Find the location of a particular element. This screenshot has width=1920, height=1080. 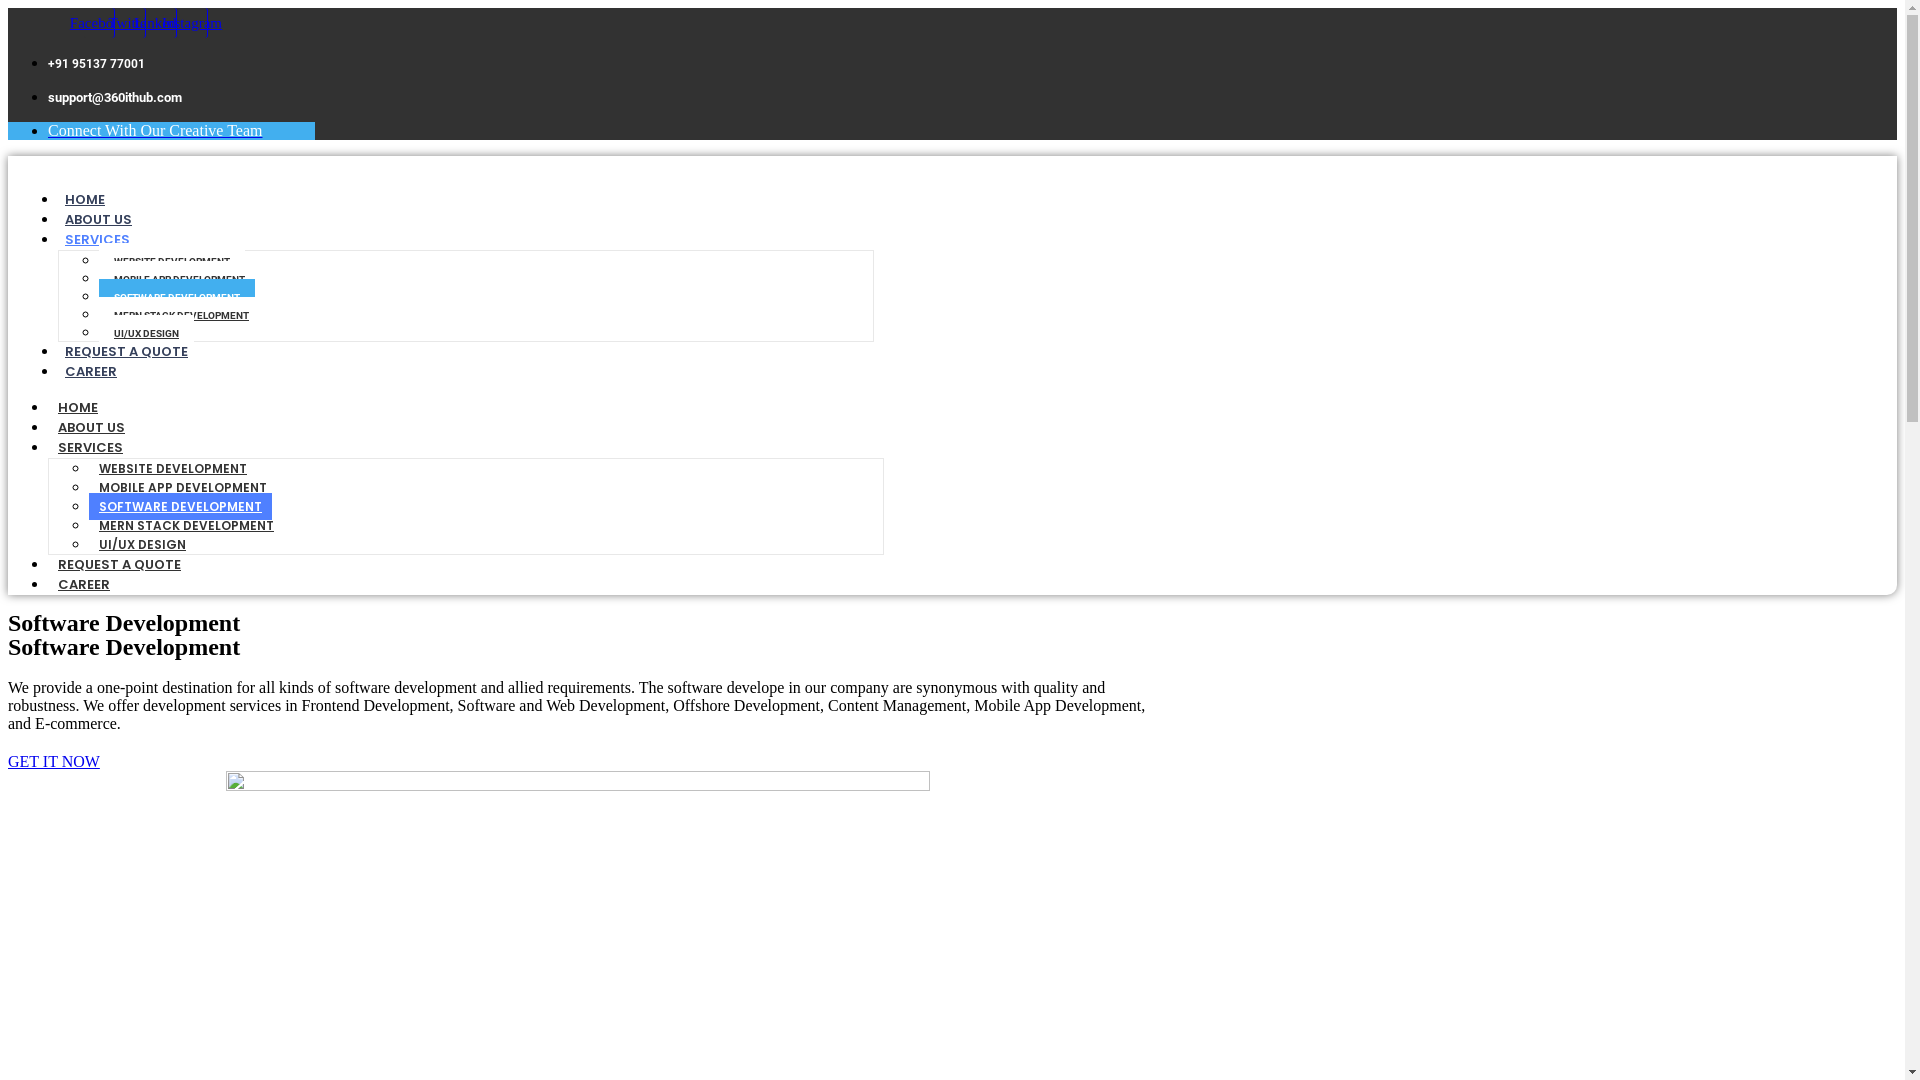

Linkedin is located at coordinates (162, 23).